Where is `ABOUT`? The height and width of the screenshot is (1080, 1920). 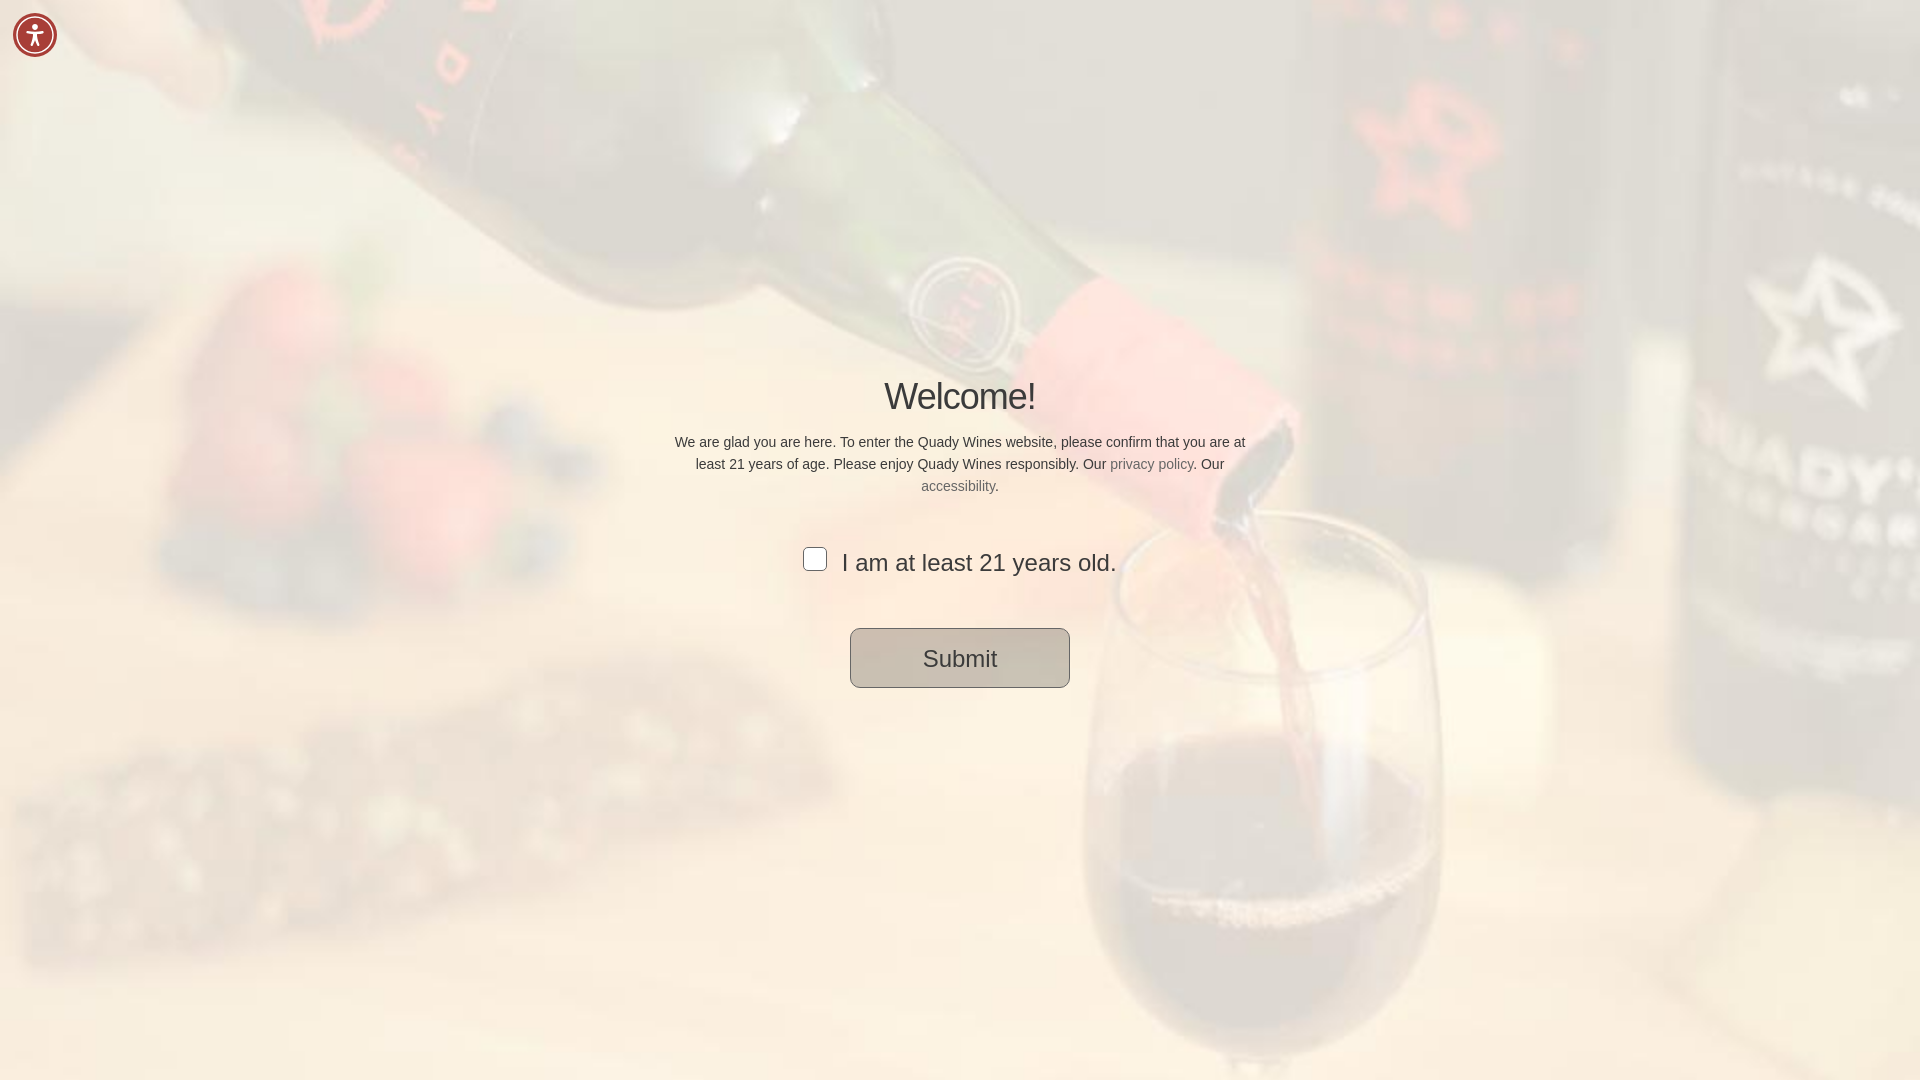
ABOUT is located at coordinates (1358, 80).